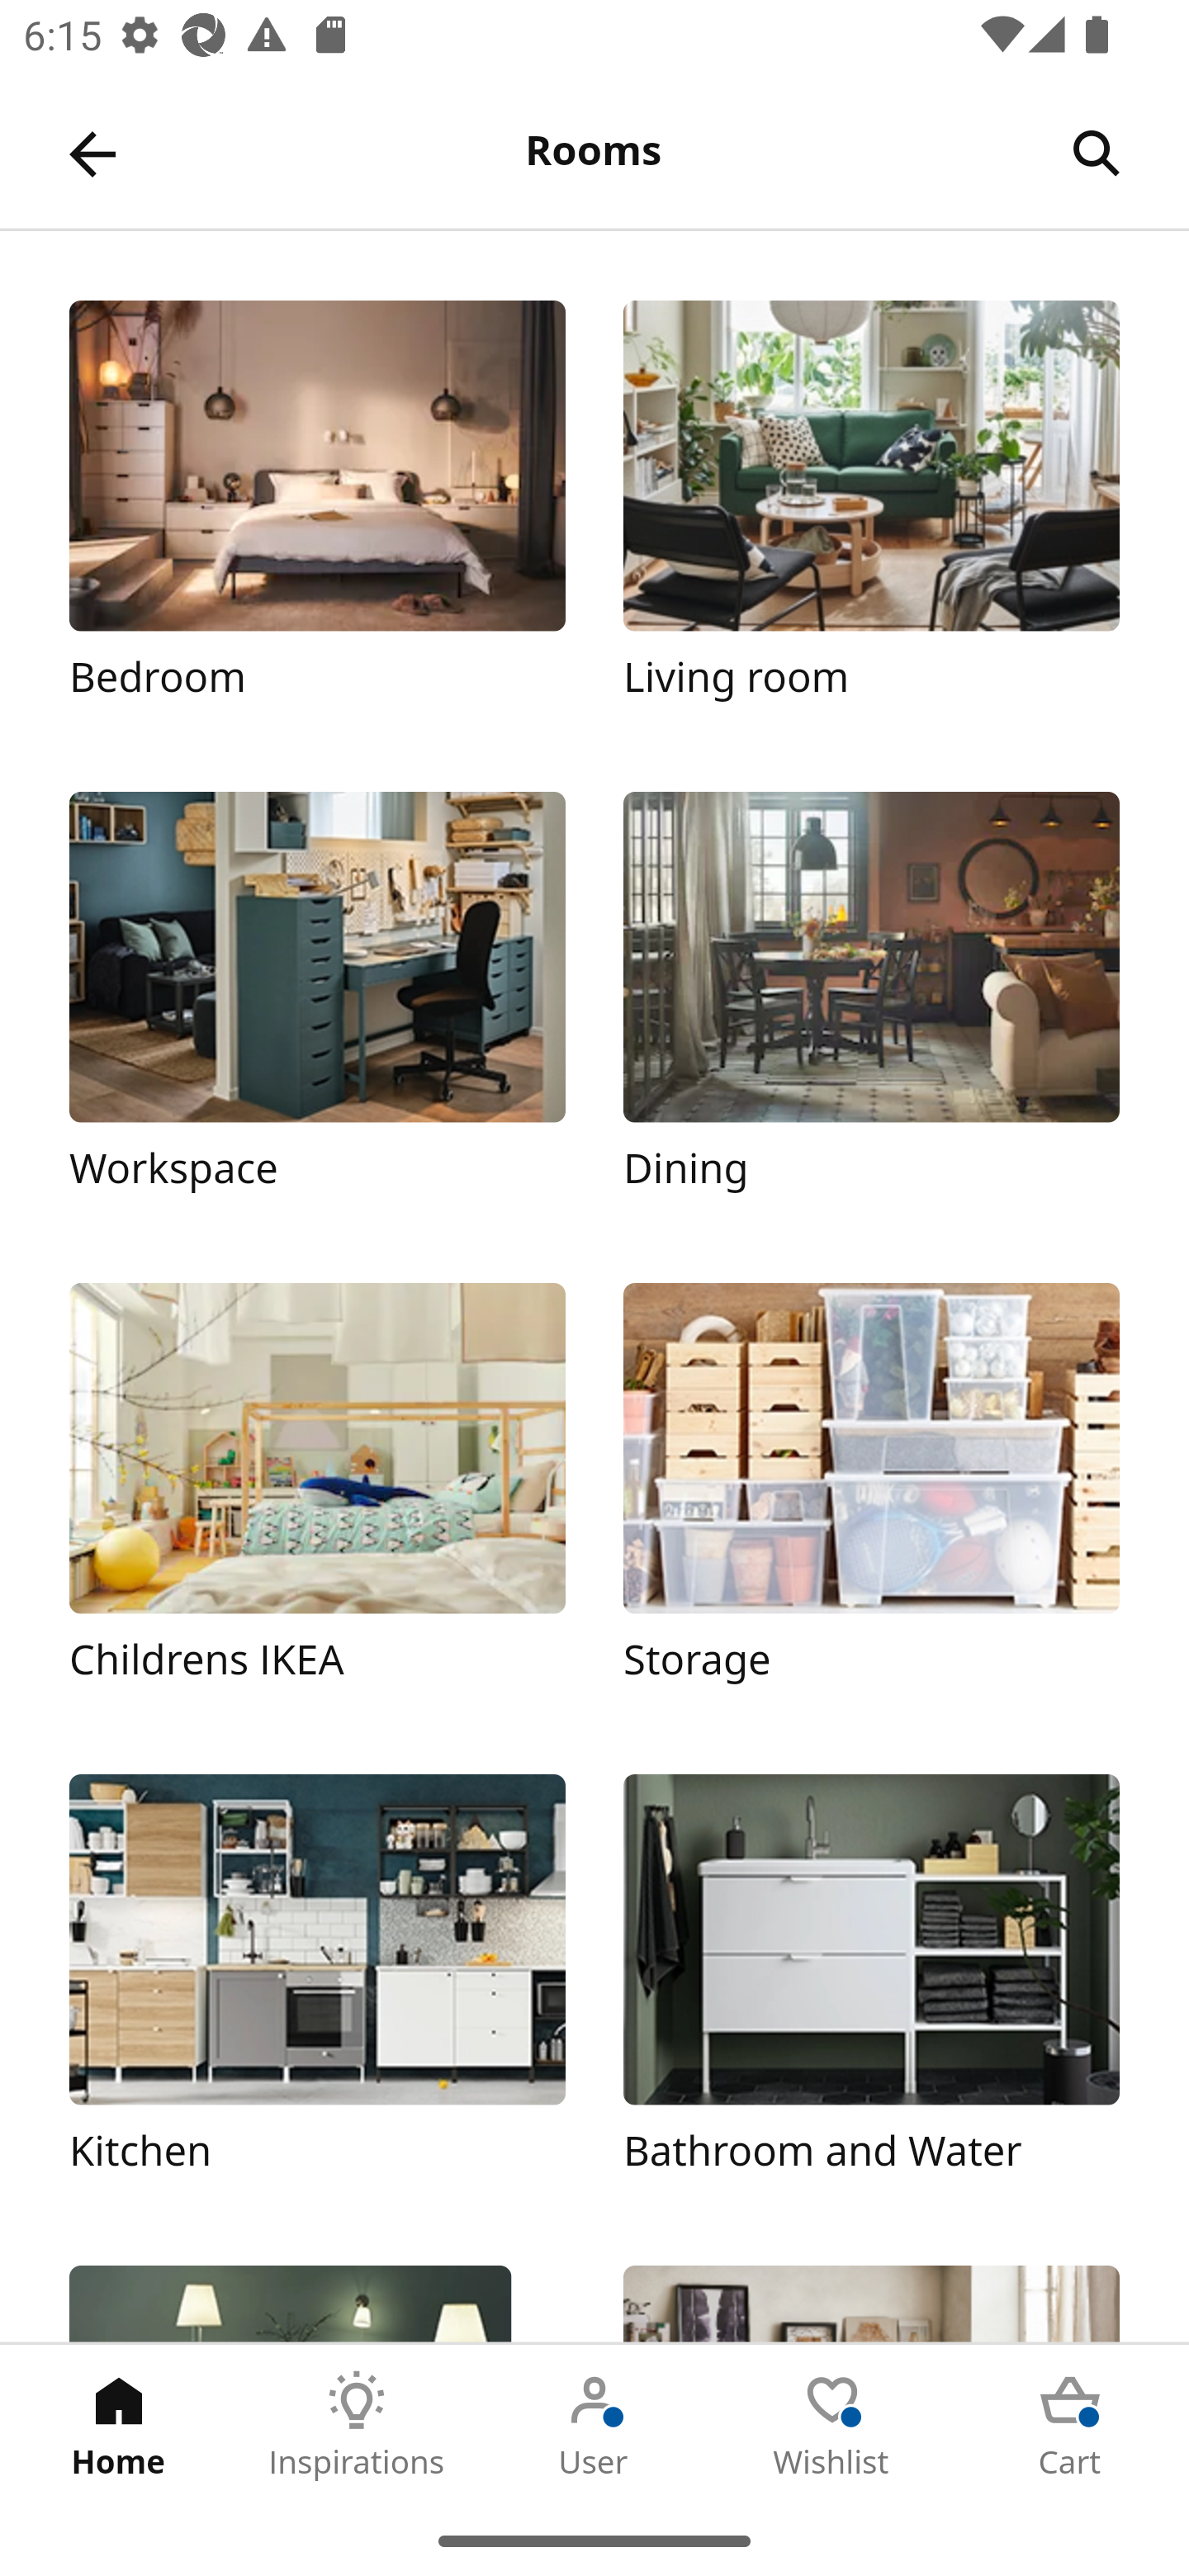 The width and height of the screenshot is (1189, 2576). I want to click on User
Tab 3 of 5, so click(594, 2425).